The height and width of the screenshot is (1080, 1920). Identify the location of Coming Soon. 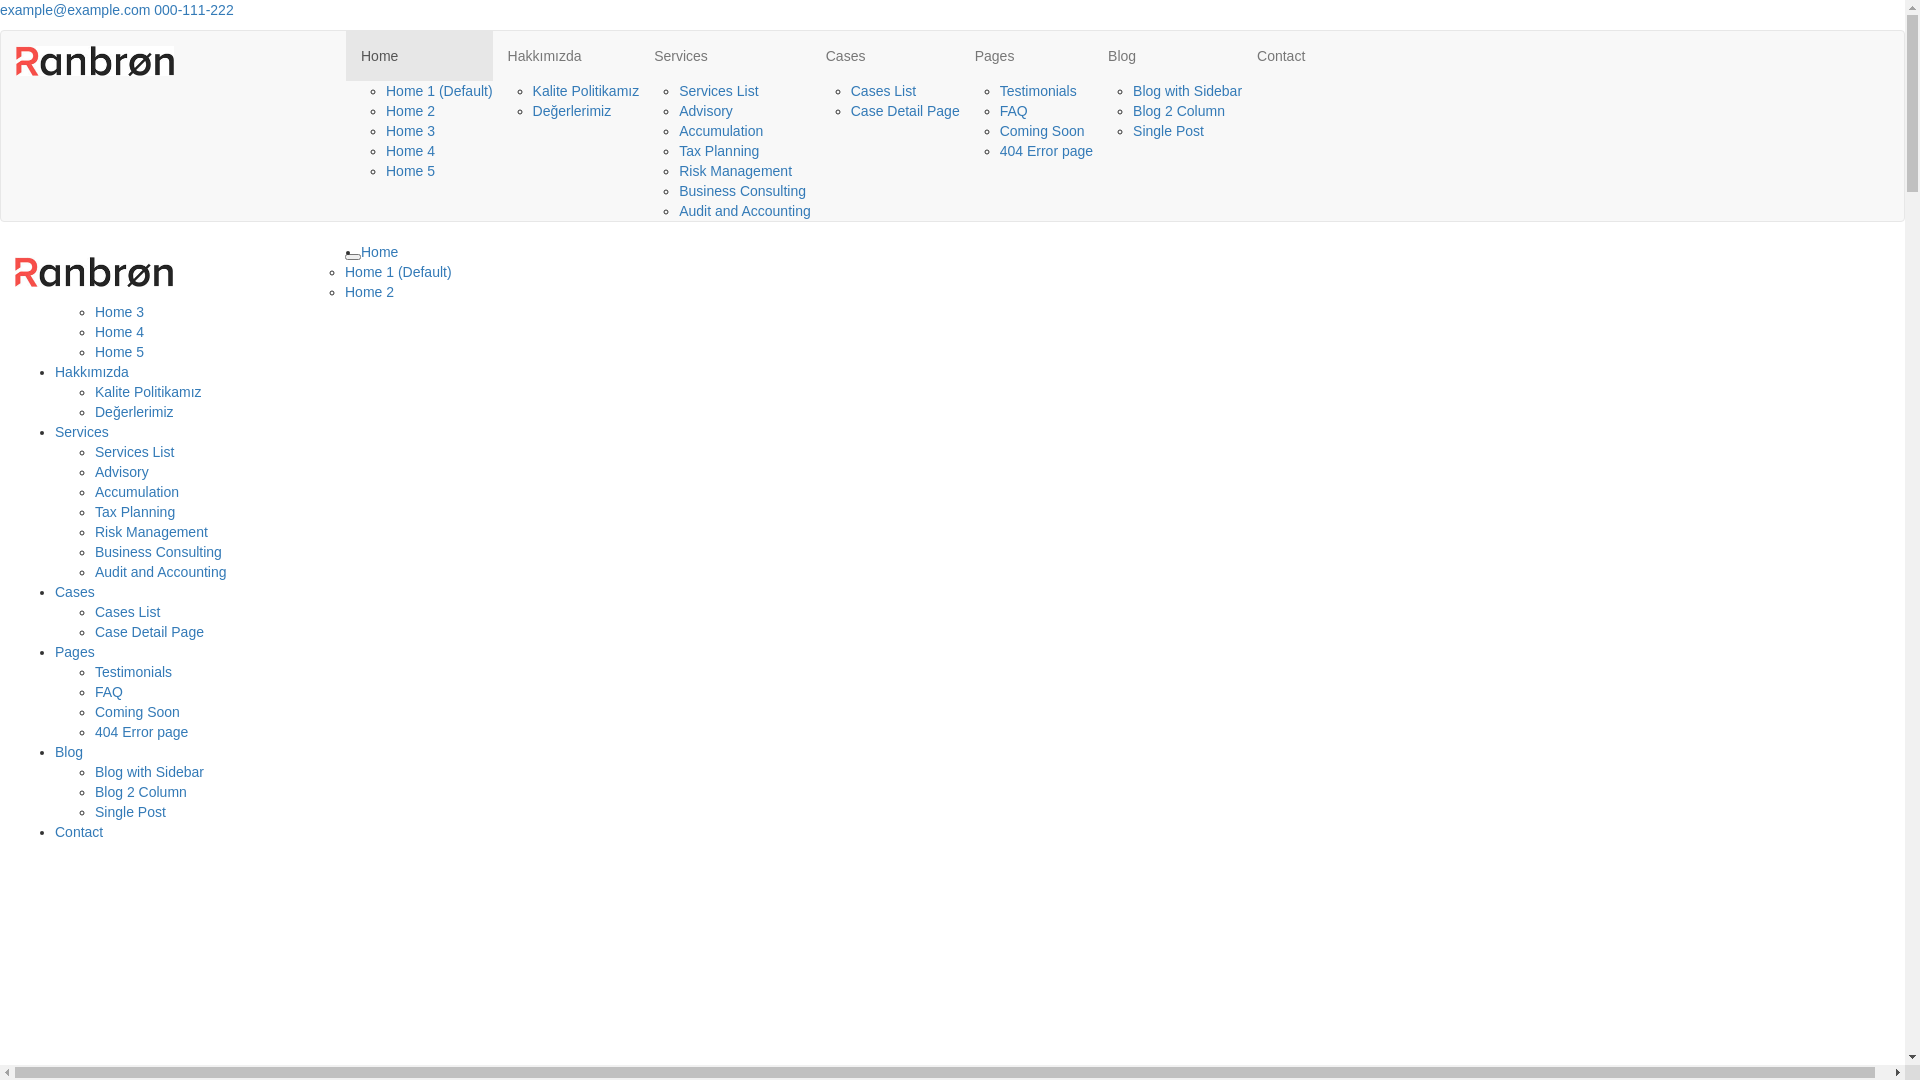
(1042, 131).